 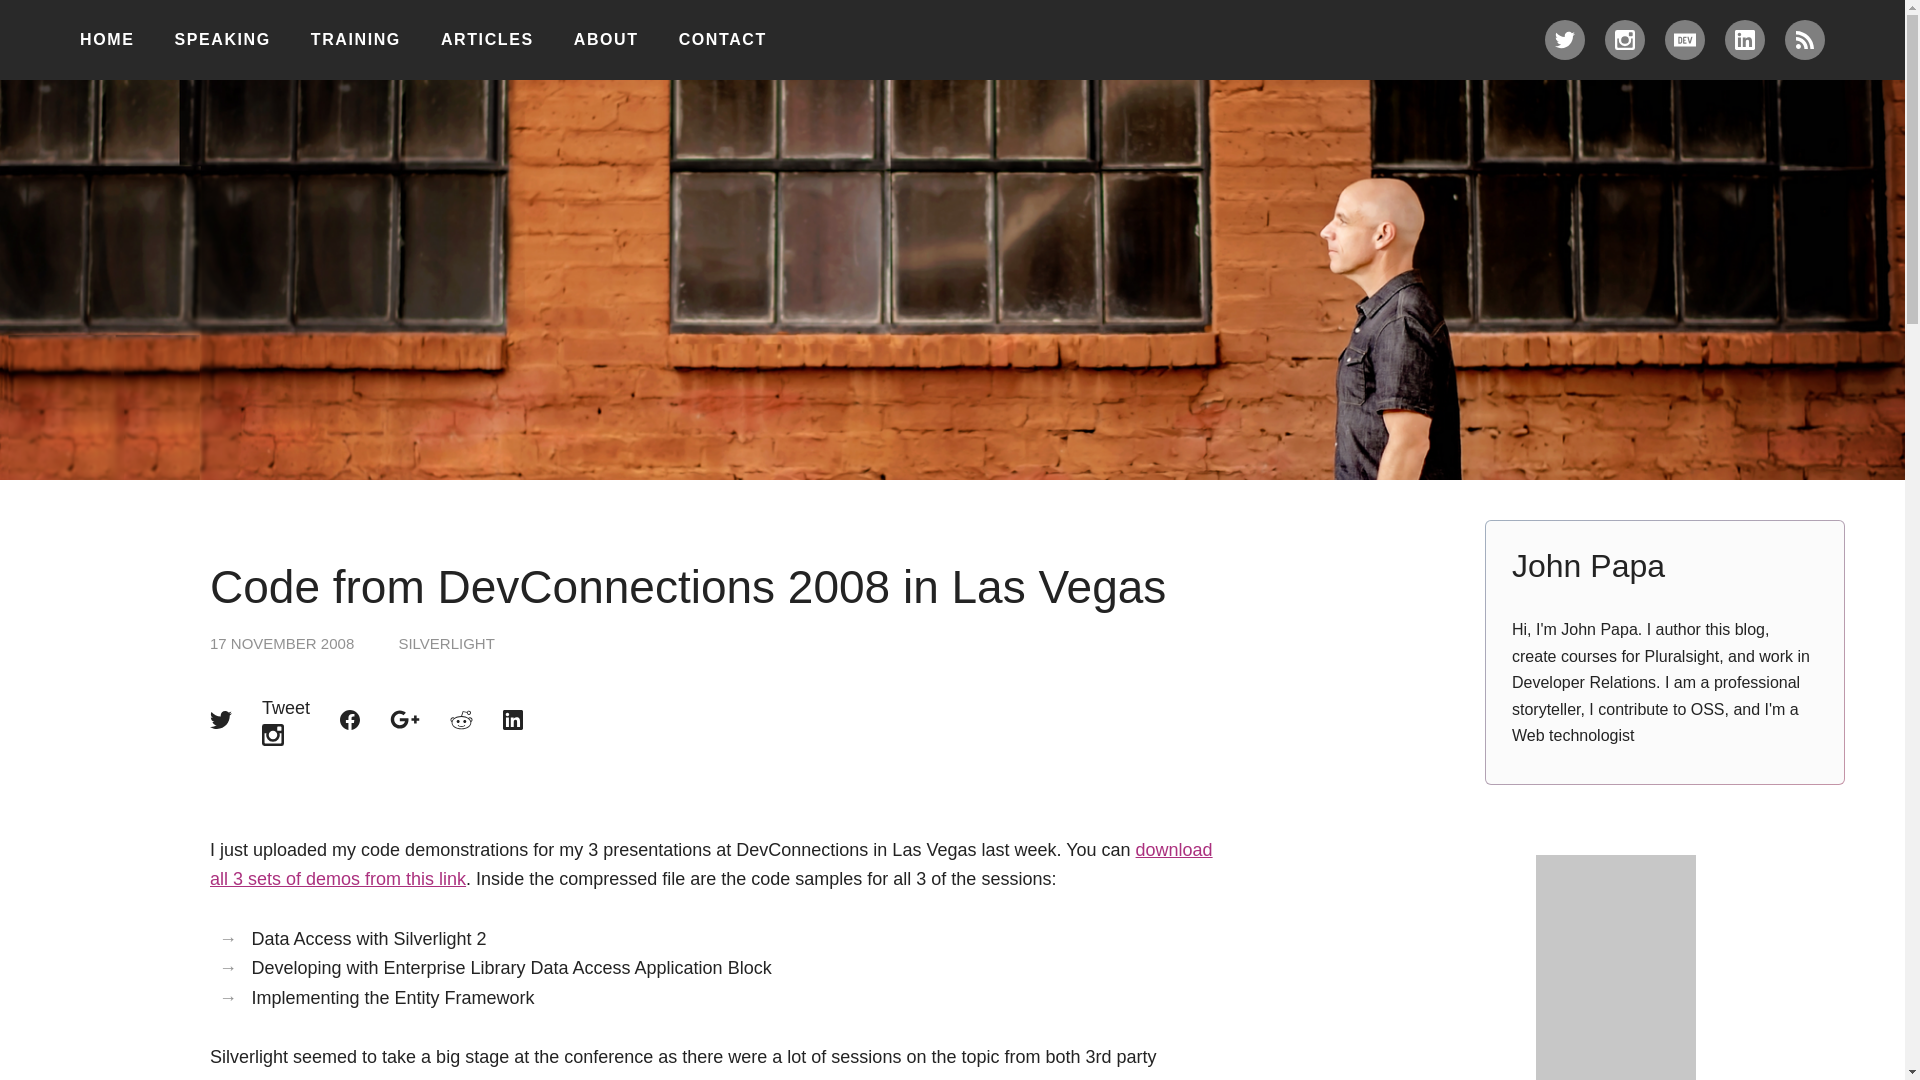 What do you see at coordinates (107, 39) in the screenshot?
I see `HOME` at bounding box center [107, 39].